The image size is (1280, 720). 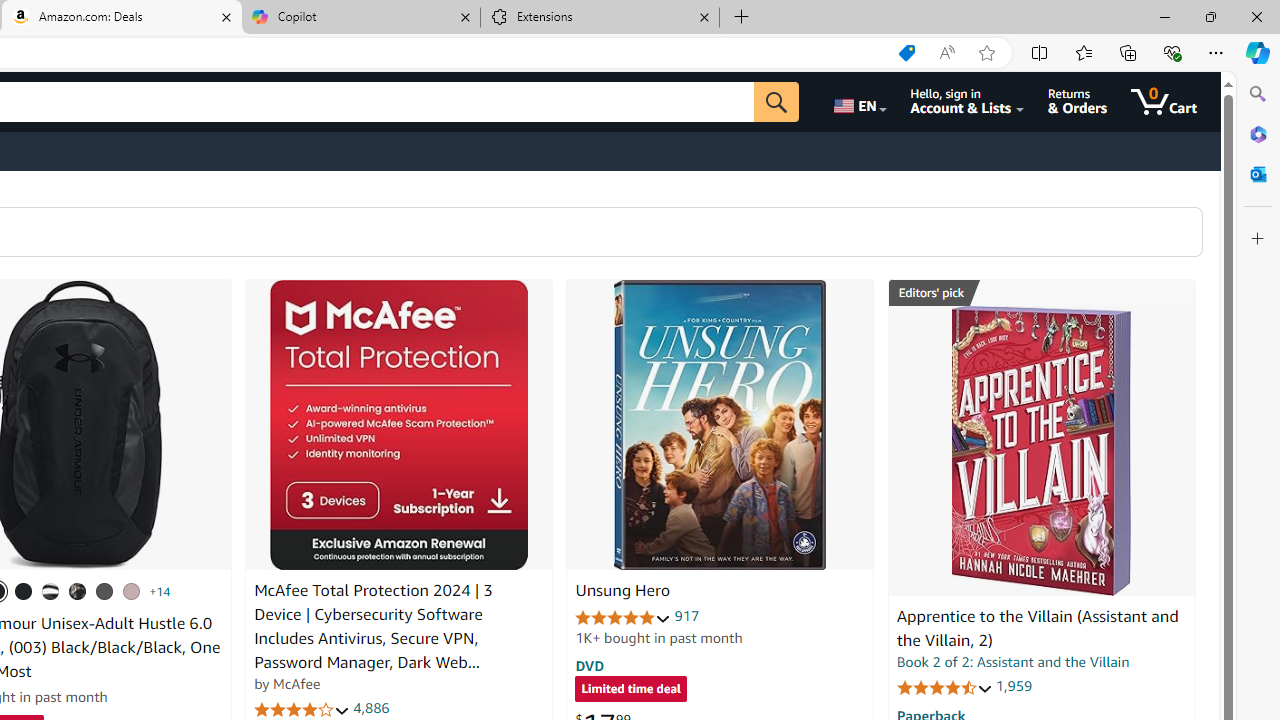 What do you see at coordinates (131, 591) in the screenshot?
I see `(015) Tetra Gray / Tetra Gray / Gray Matter` at bounding box center [131, 591].